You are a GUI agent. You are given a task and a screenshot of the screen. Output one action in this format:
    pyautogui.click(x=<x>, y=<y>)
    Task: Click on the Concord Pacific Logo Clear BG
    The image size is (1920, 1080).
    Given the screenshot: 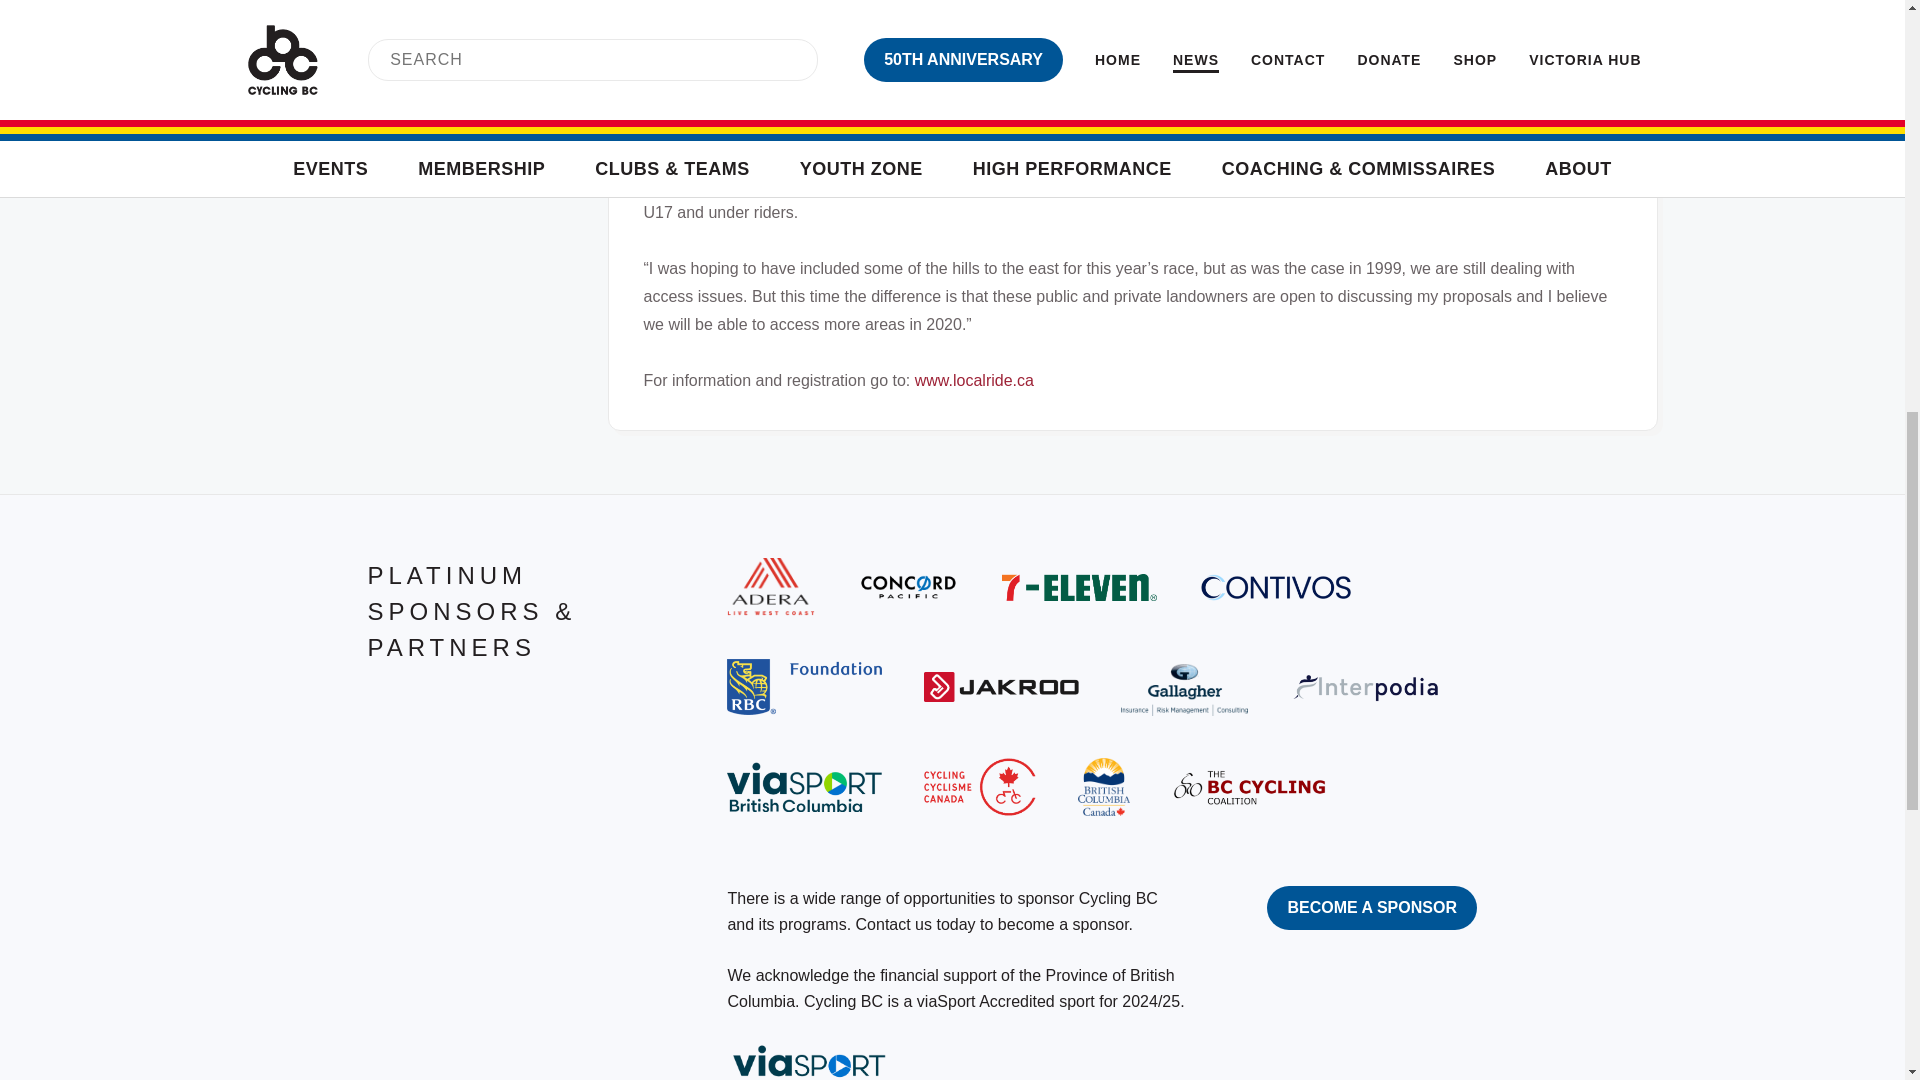 What is the action you would take?
    pyautogui.click(x=908, y=586)
    